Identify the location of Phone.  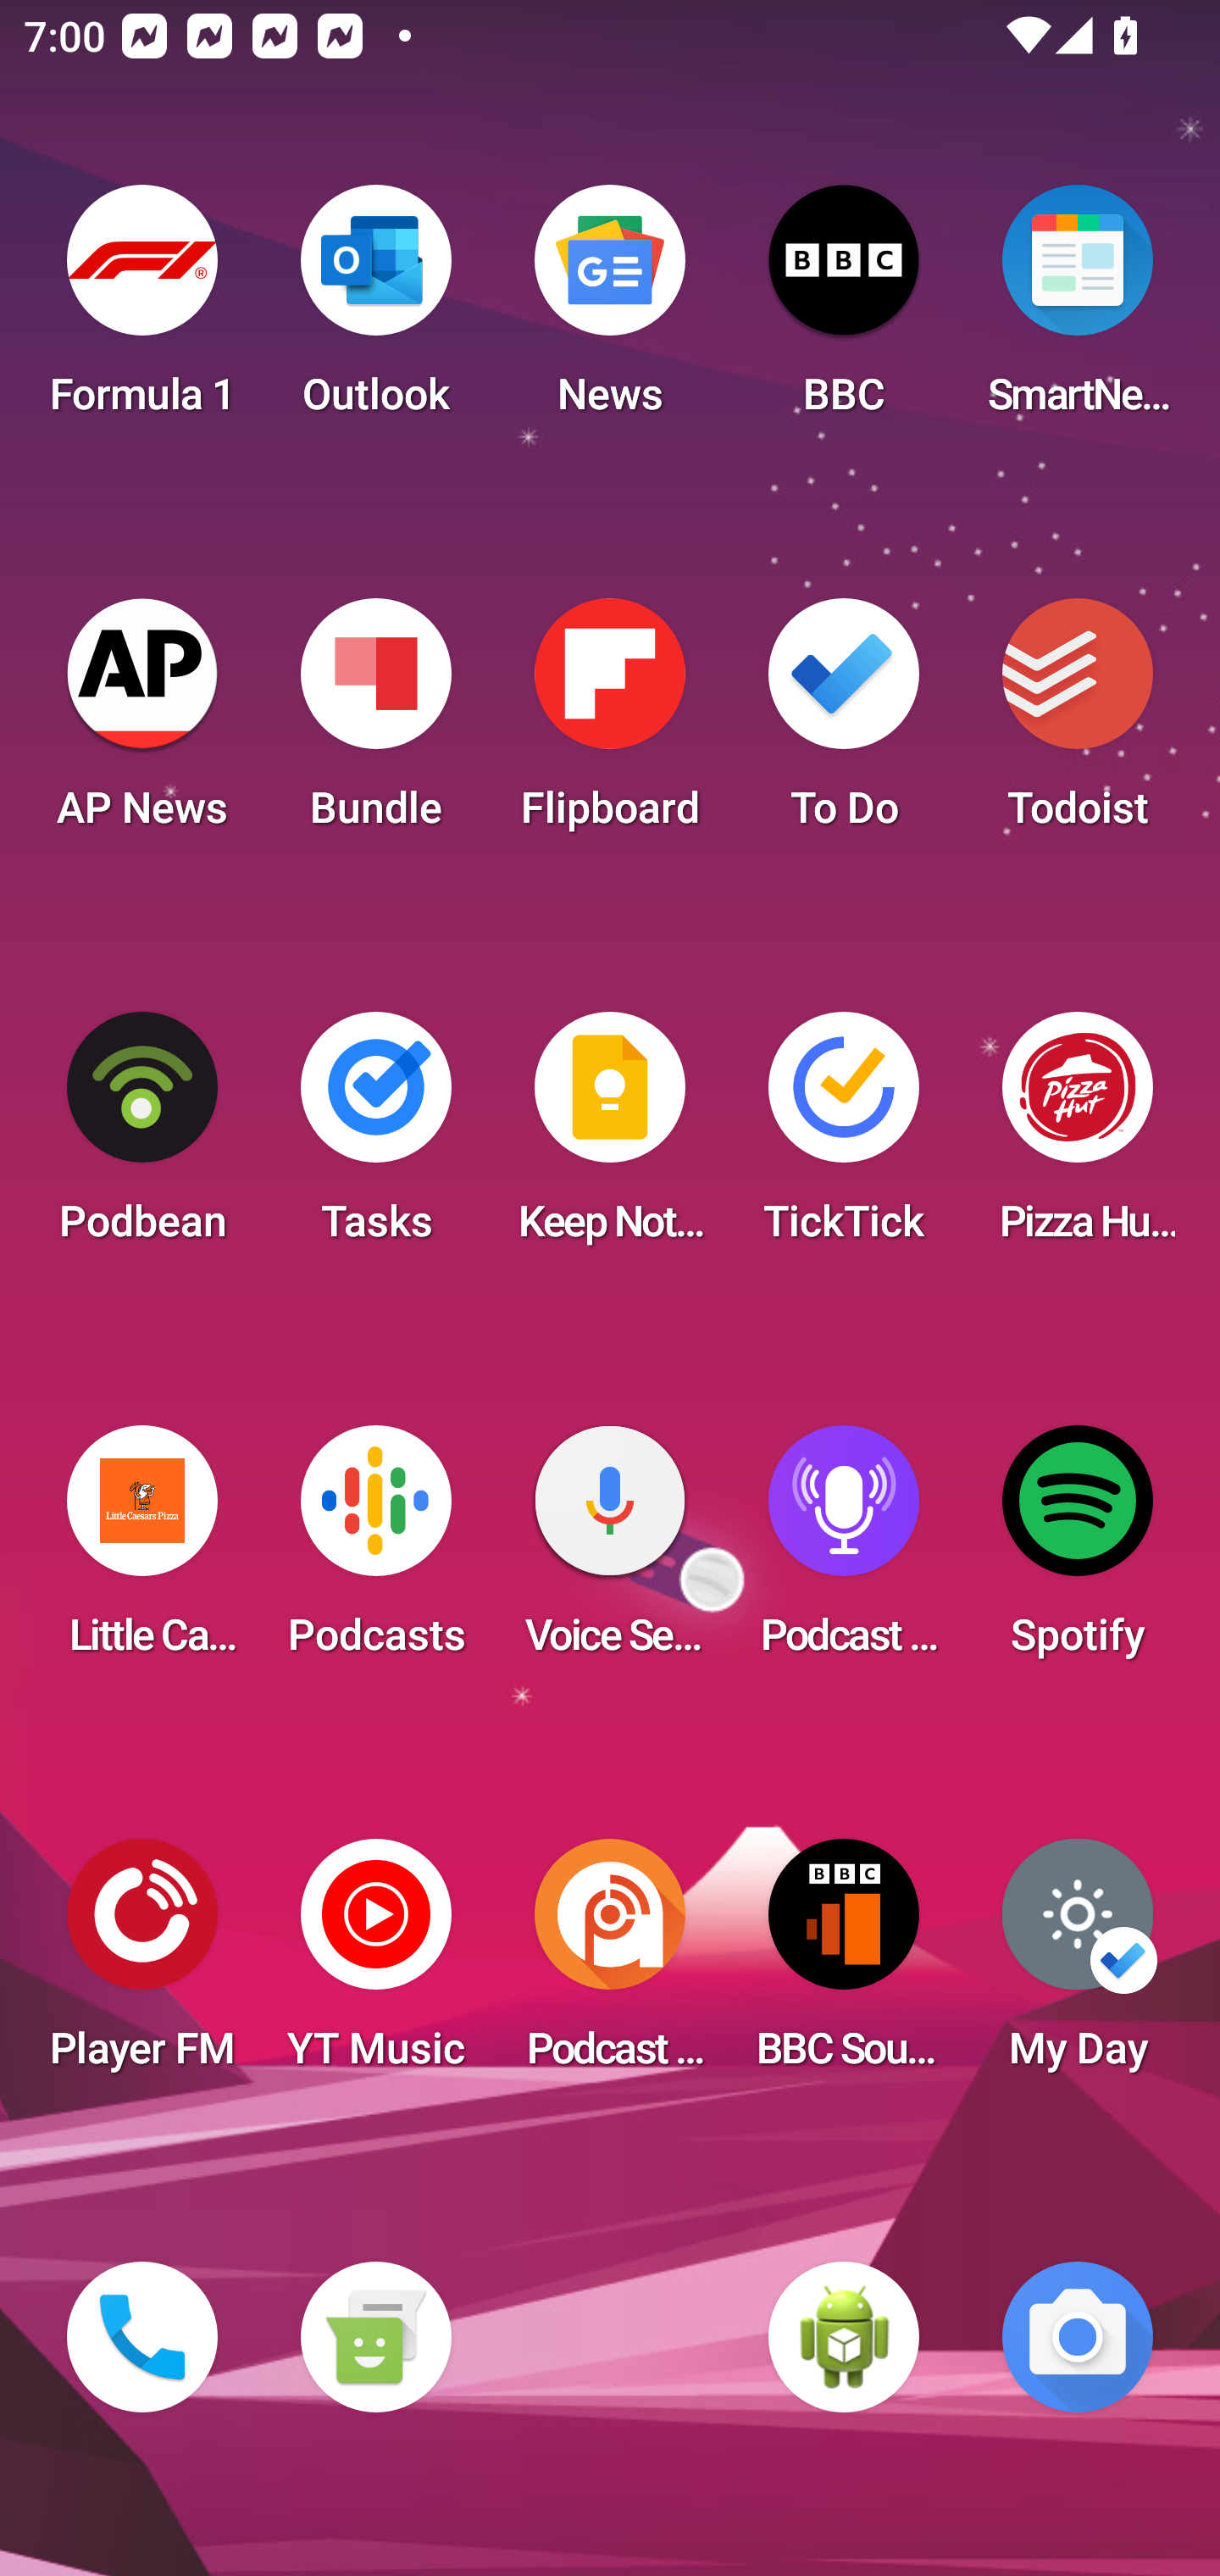
(142, 2337).